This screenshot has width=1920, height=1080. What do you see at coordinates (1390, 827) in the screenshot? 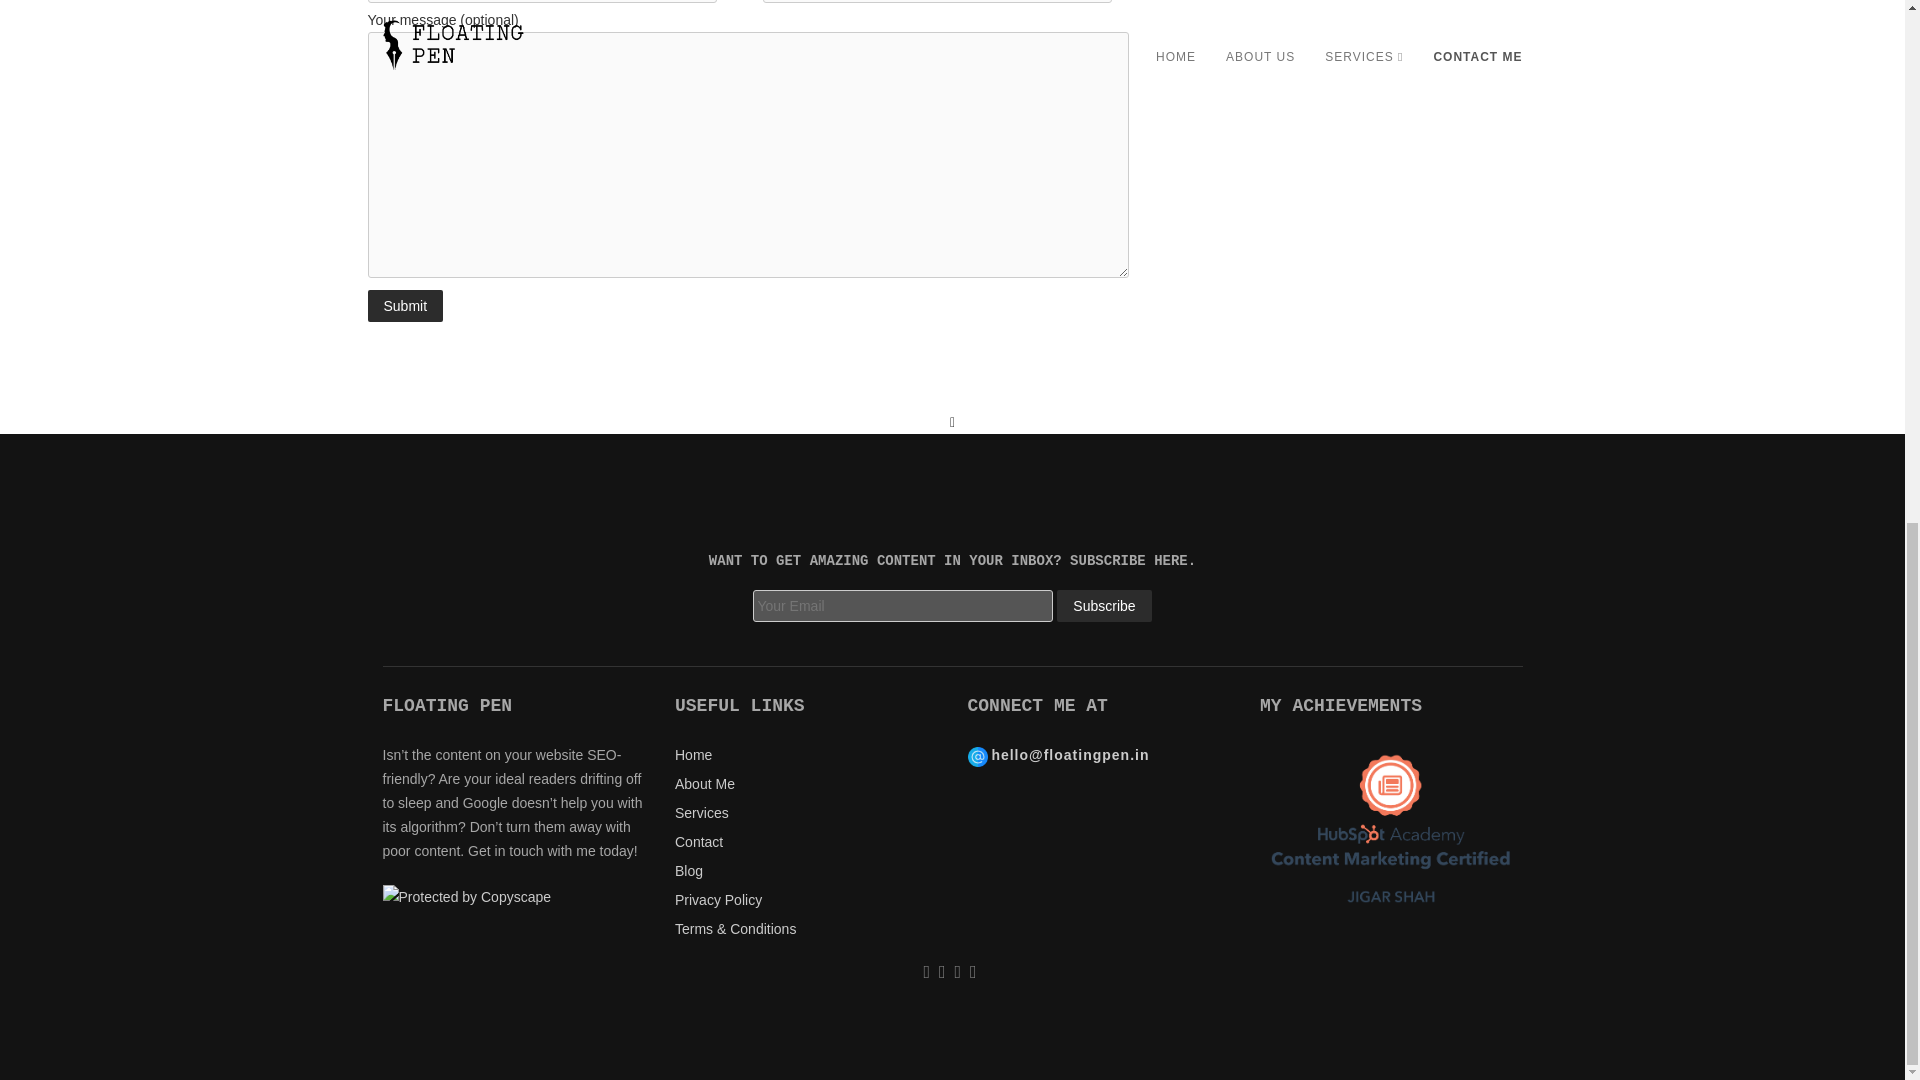
I see `Content Marketing` at bounding box center [1390, 827].